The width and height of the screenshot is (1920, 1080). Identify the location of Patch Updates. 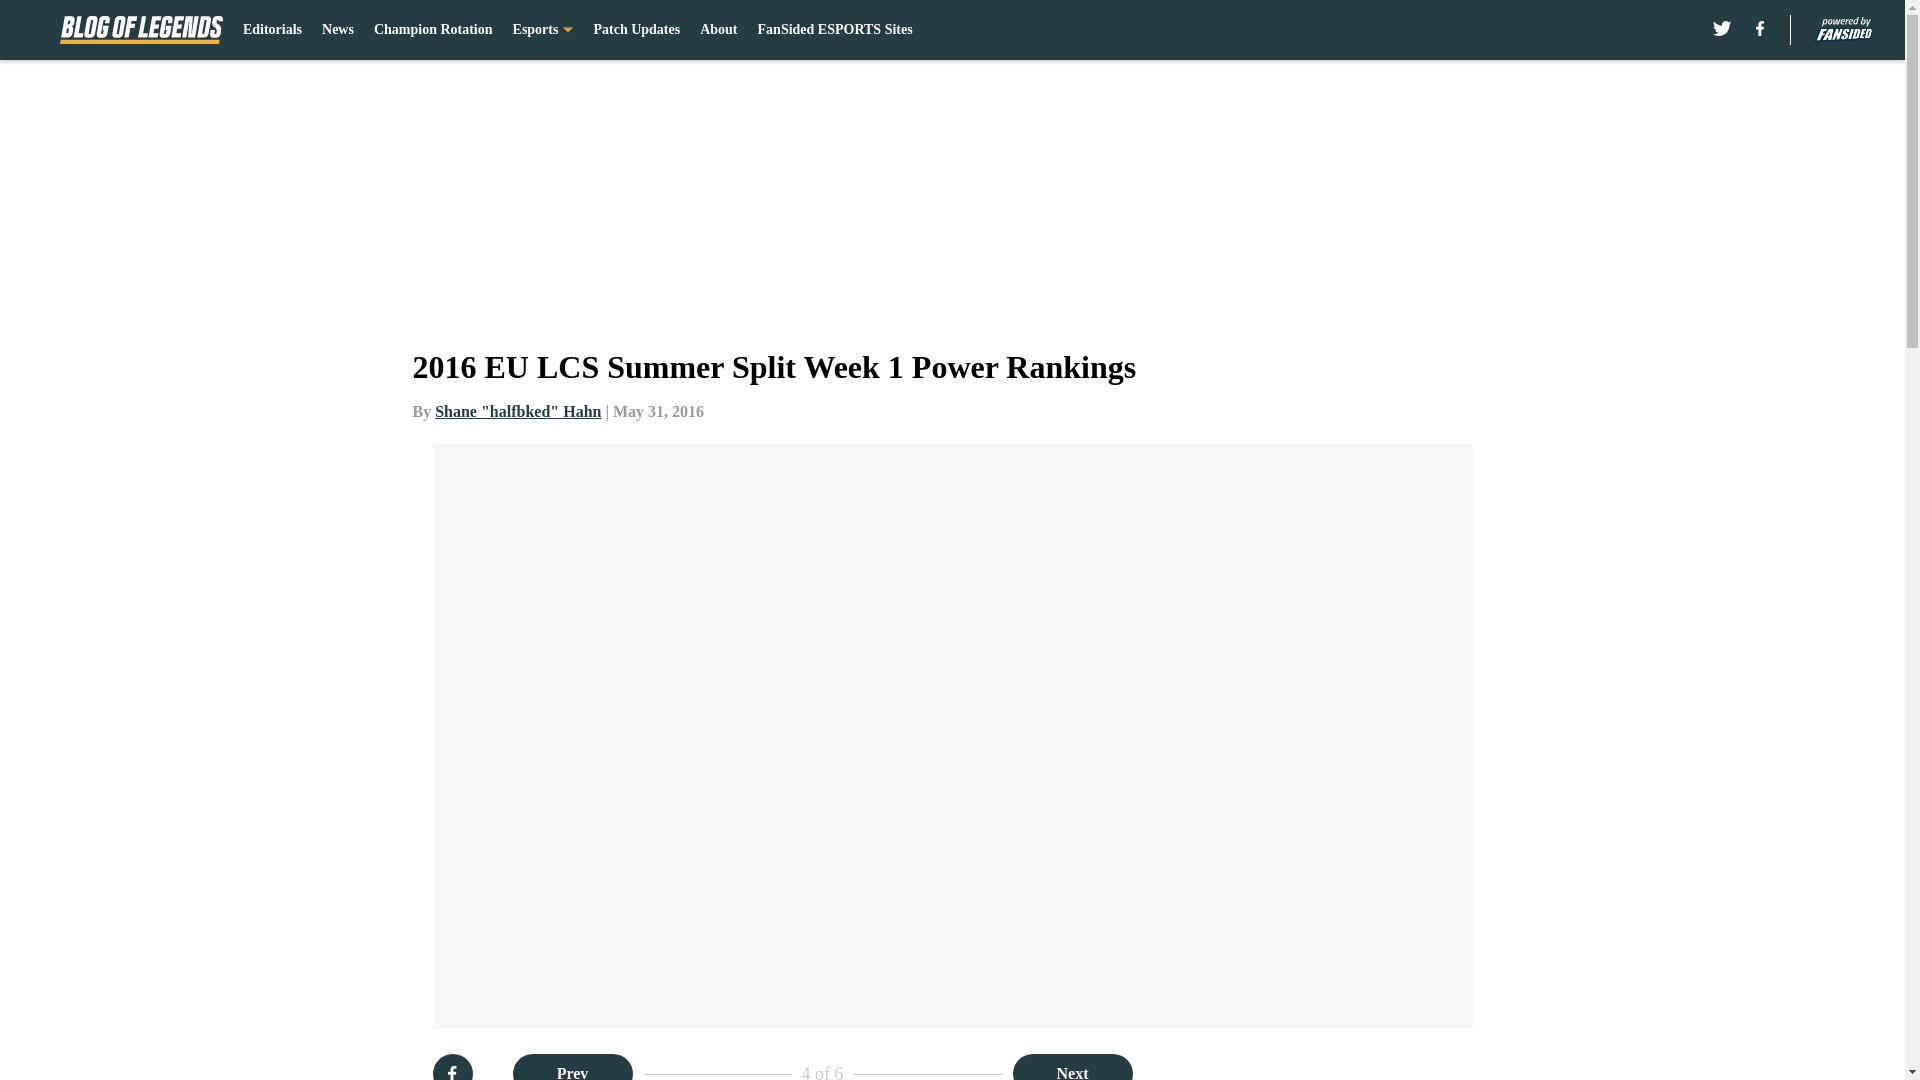
(636, 30).